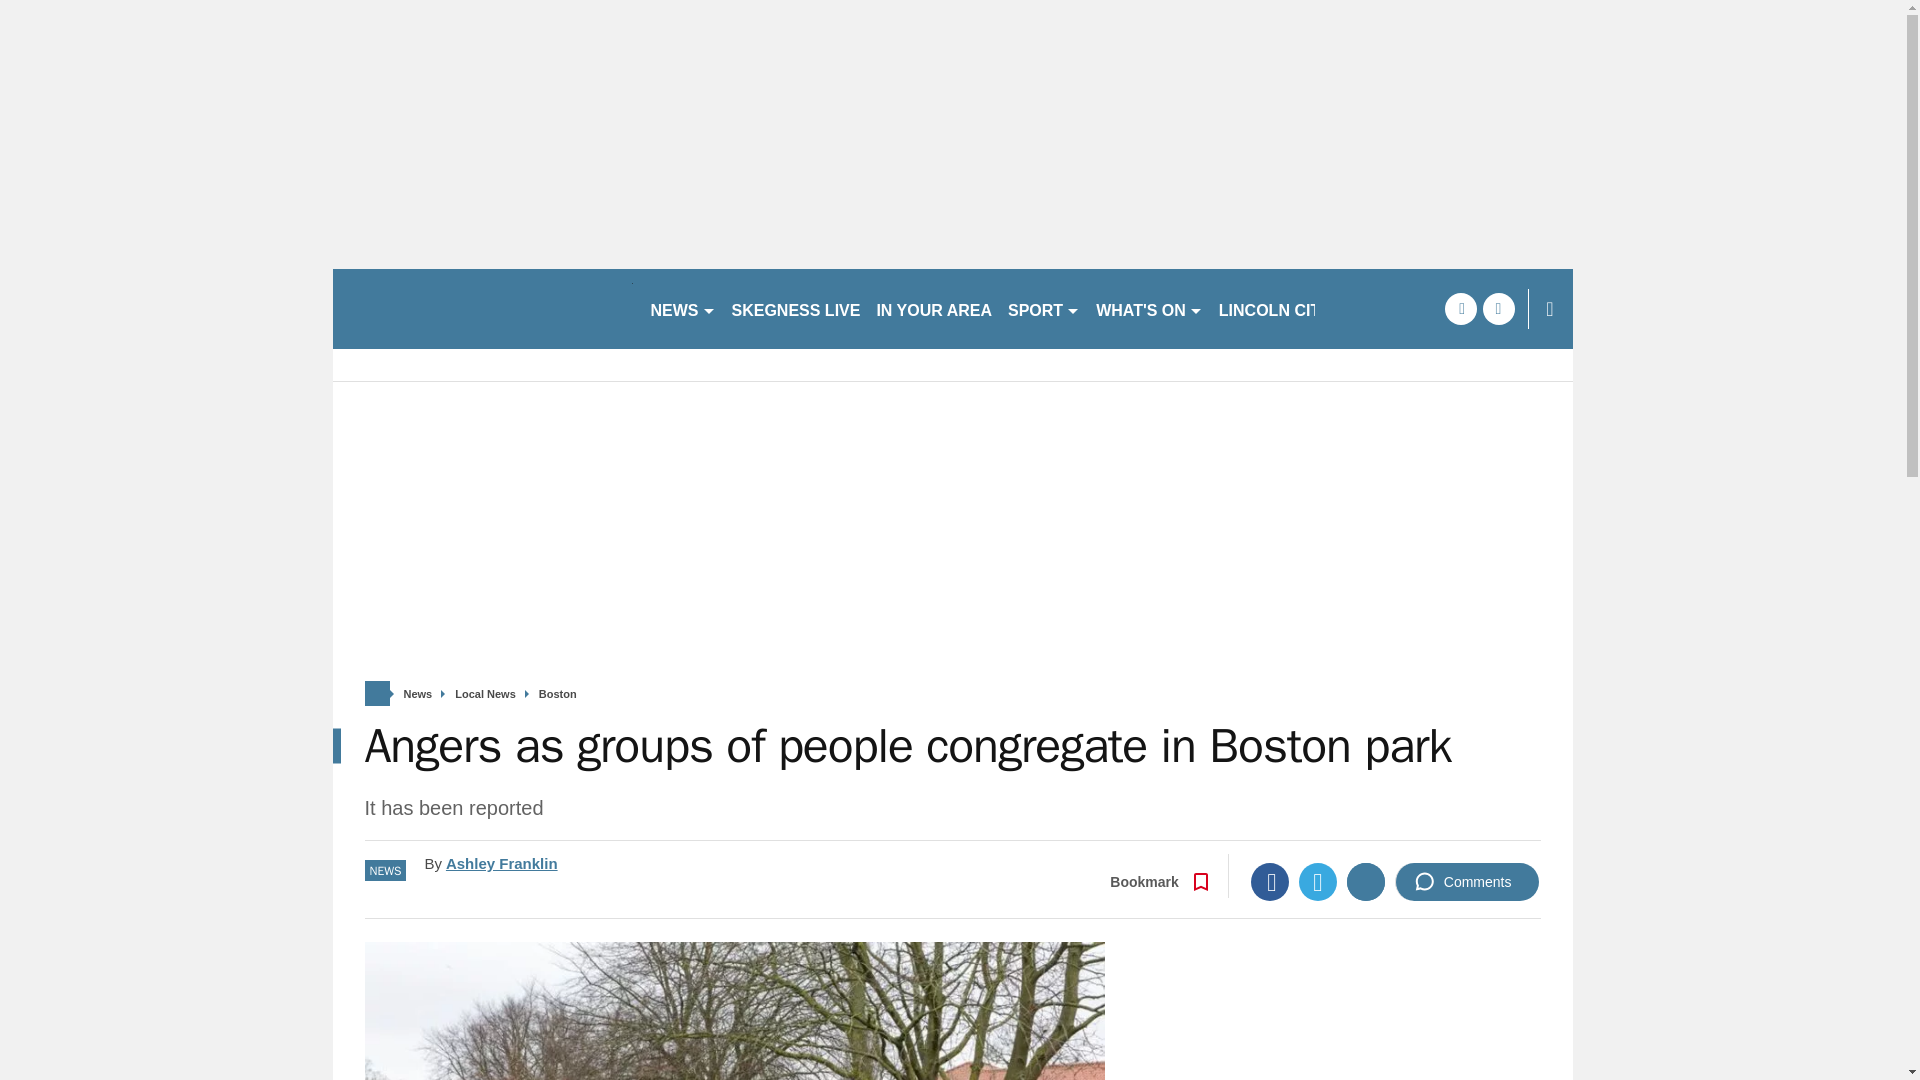  What do you see at coordinates (796, 308) in the screenshot?
I see `SKEGNESS LIVE` at bounding box center [796, 308].